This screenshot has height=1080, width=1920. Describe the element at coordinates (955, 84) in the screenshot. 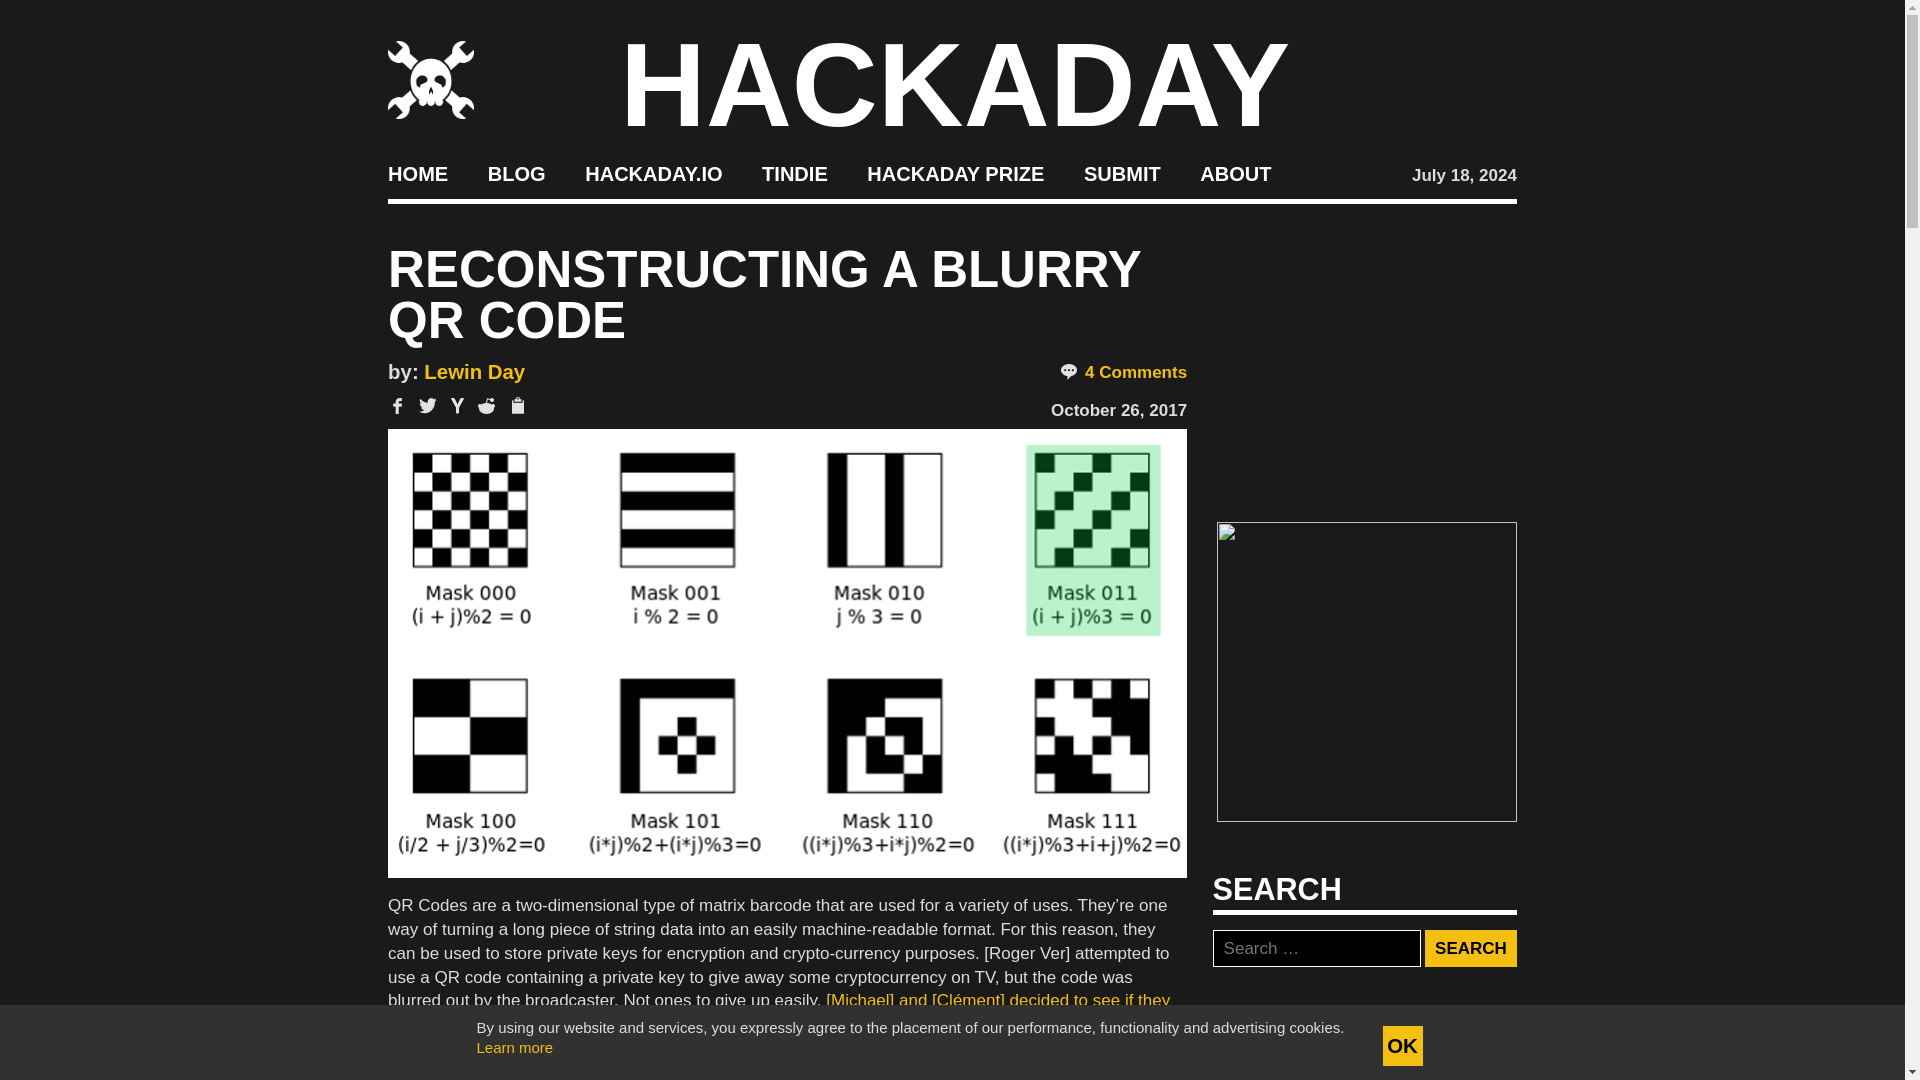

I see `HACKADAY` at that location.